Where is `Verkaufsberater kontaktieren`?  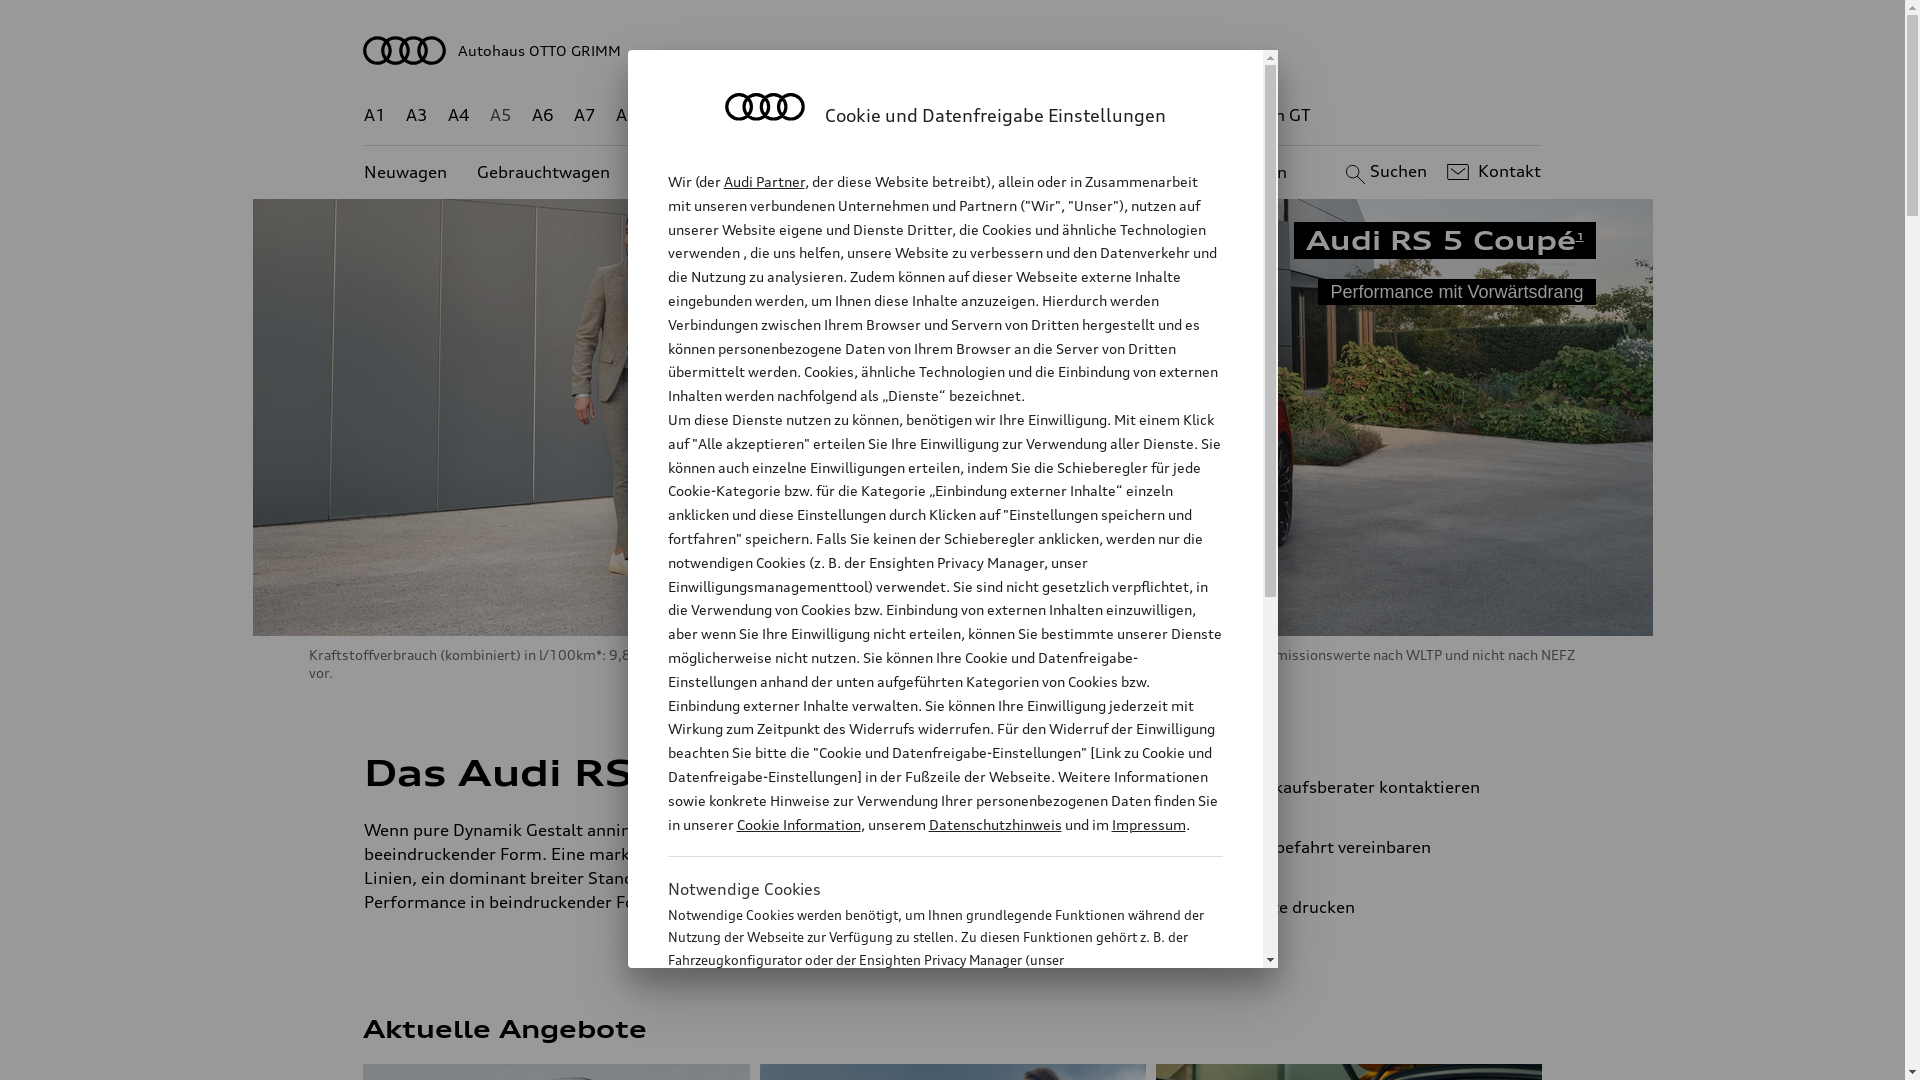
Verkaufsberater kontaktieren is located at coordinates (1370, 787).